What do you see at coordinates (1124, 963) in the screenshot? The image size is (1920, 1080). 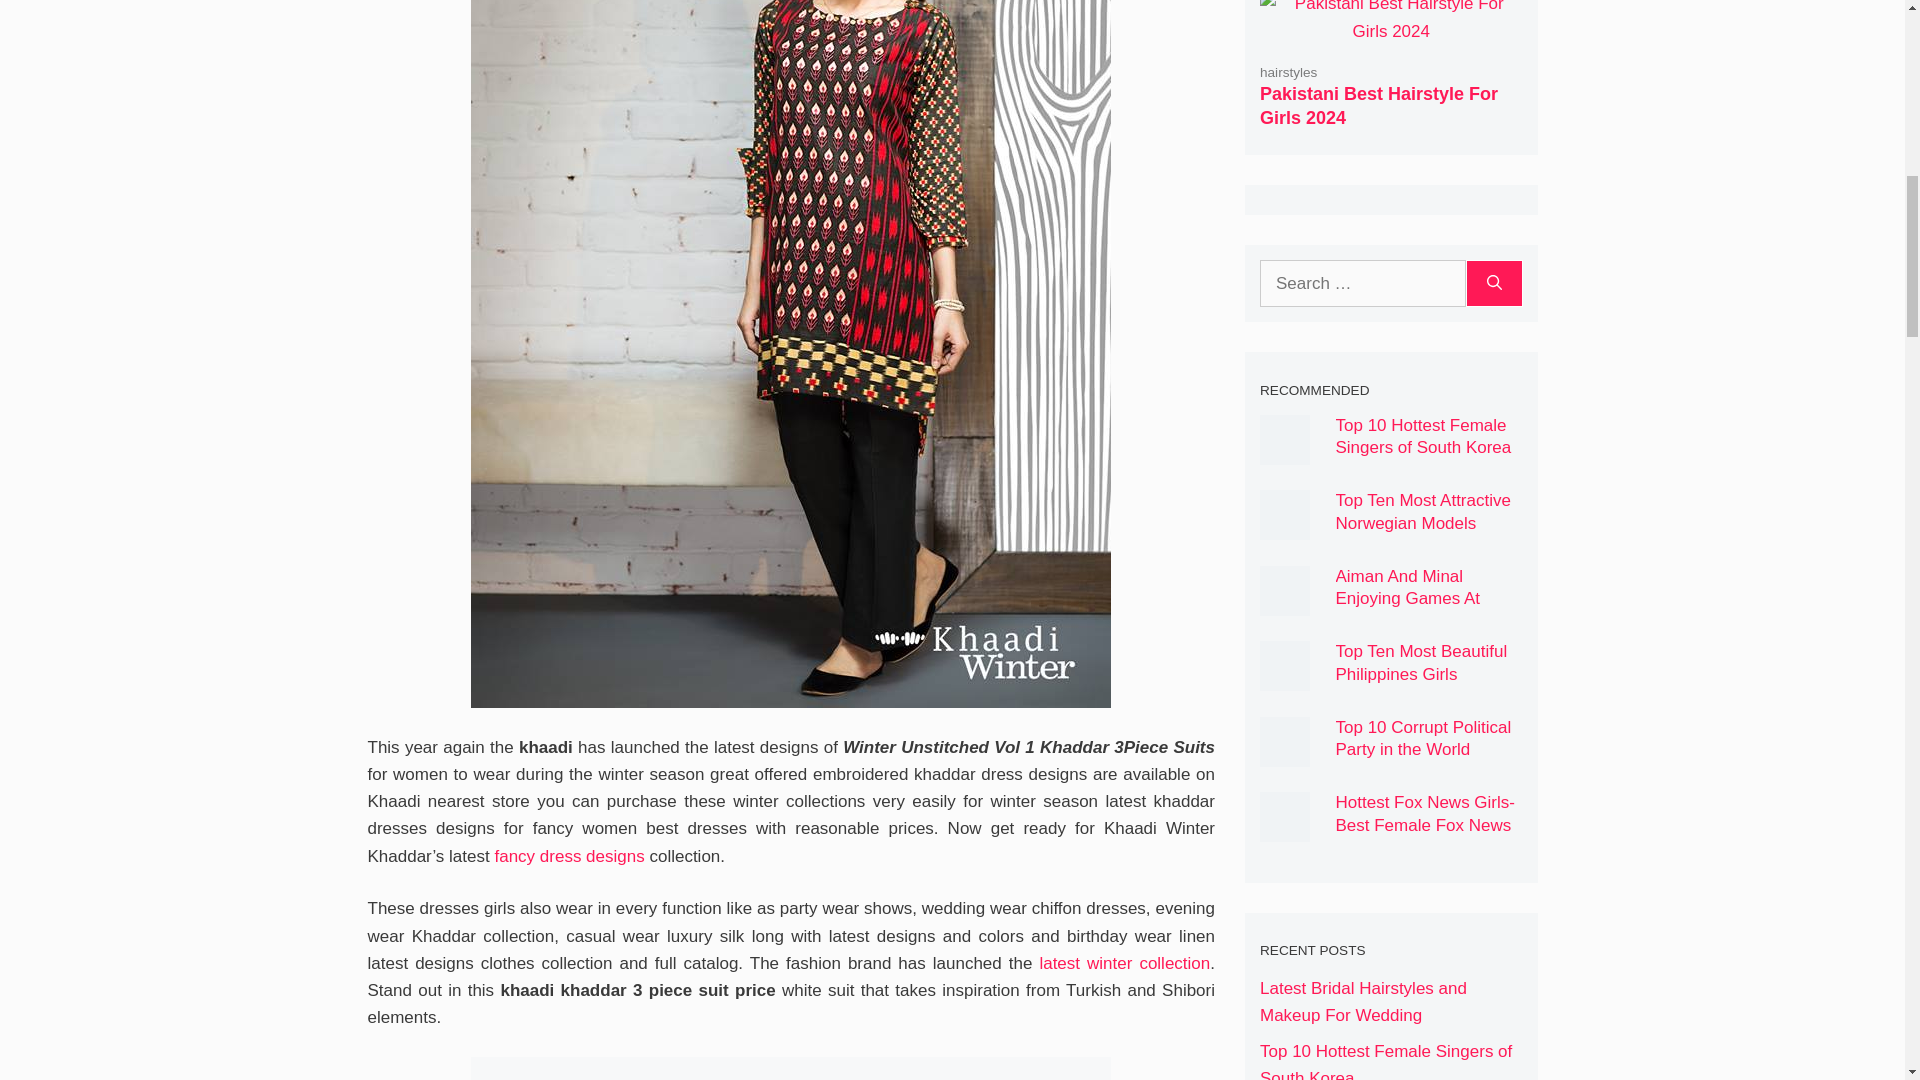 I see `latest winter collection` at bounding box center [1124, 963].